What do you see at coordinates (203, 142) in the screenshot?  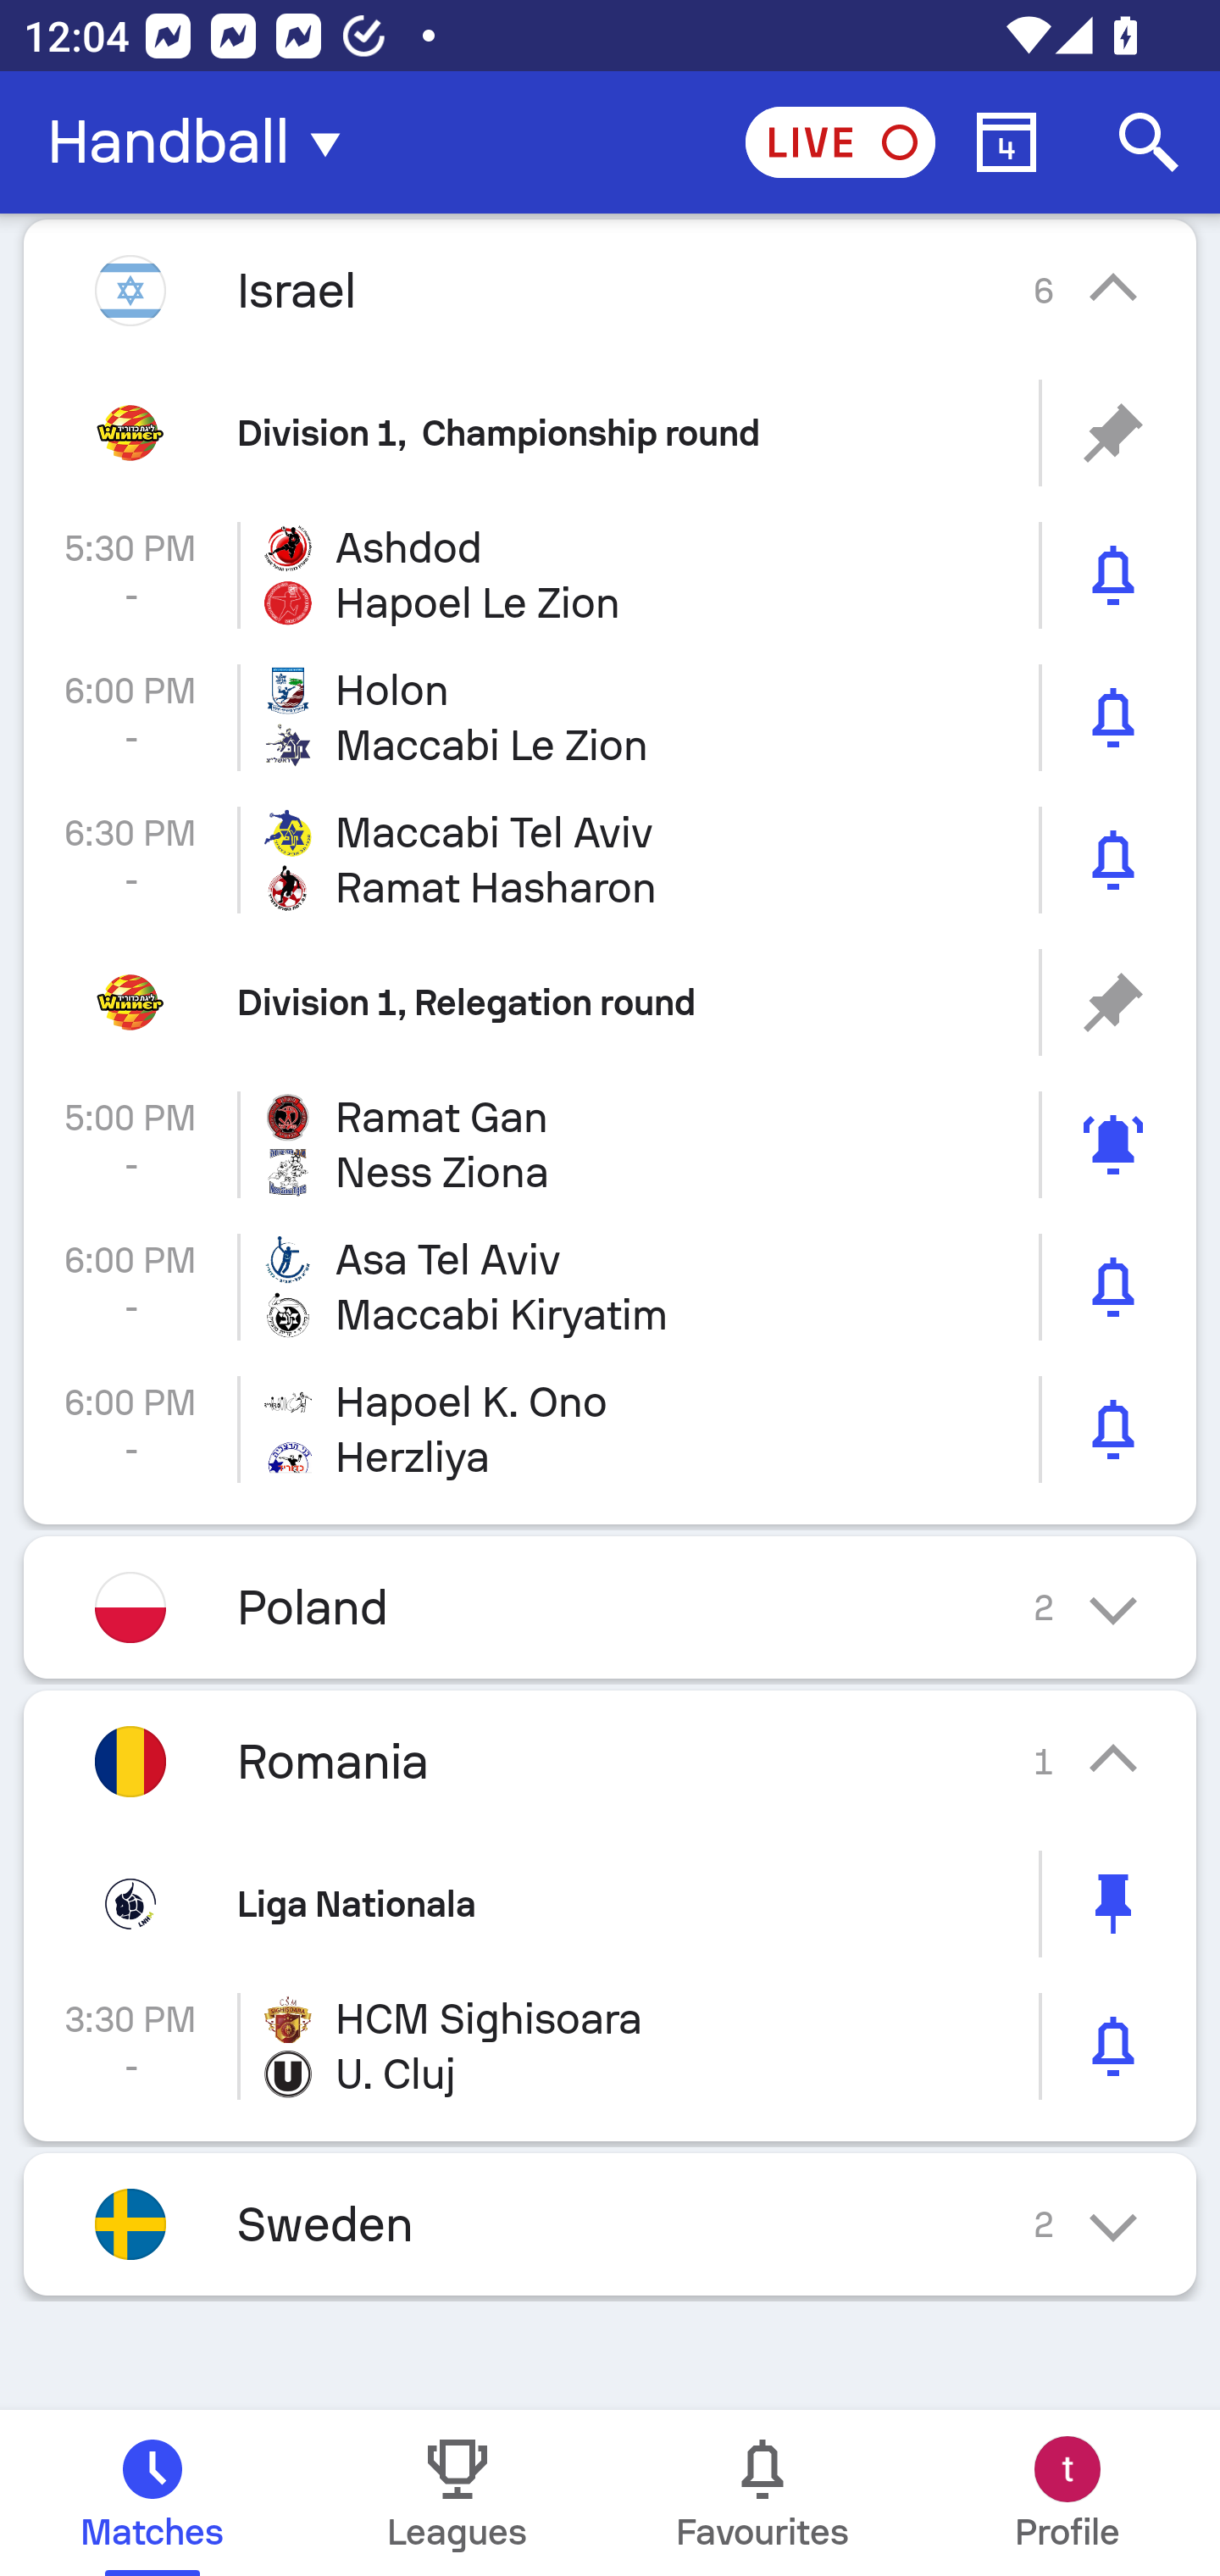 I see `Handball` at bounding box center [203, 142].